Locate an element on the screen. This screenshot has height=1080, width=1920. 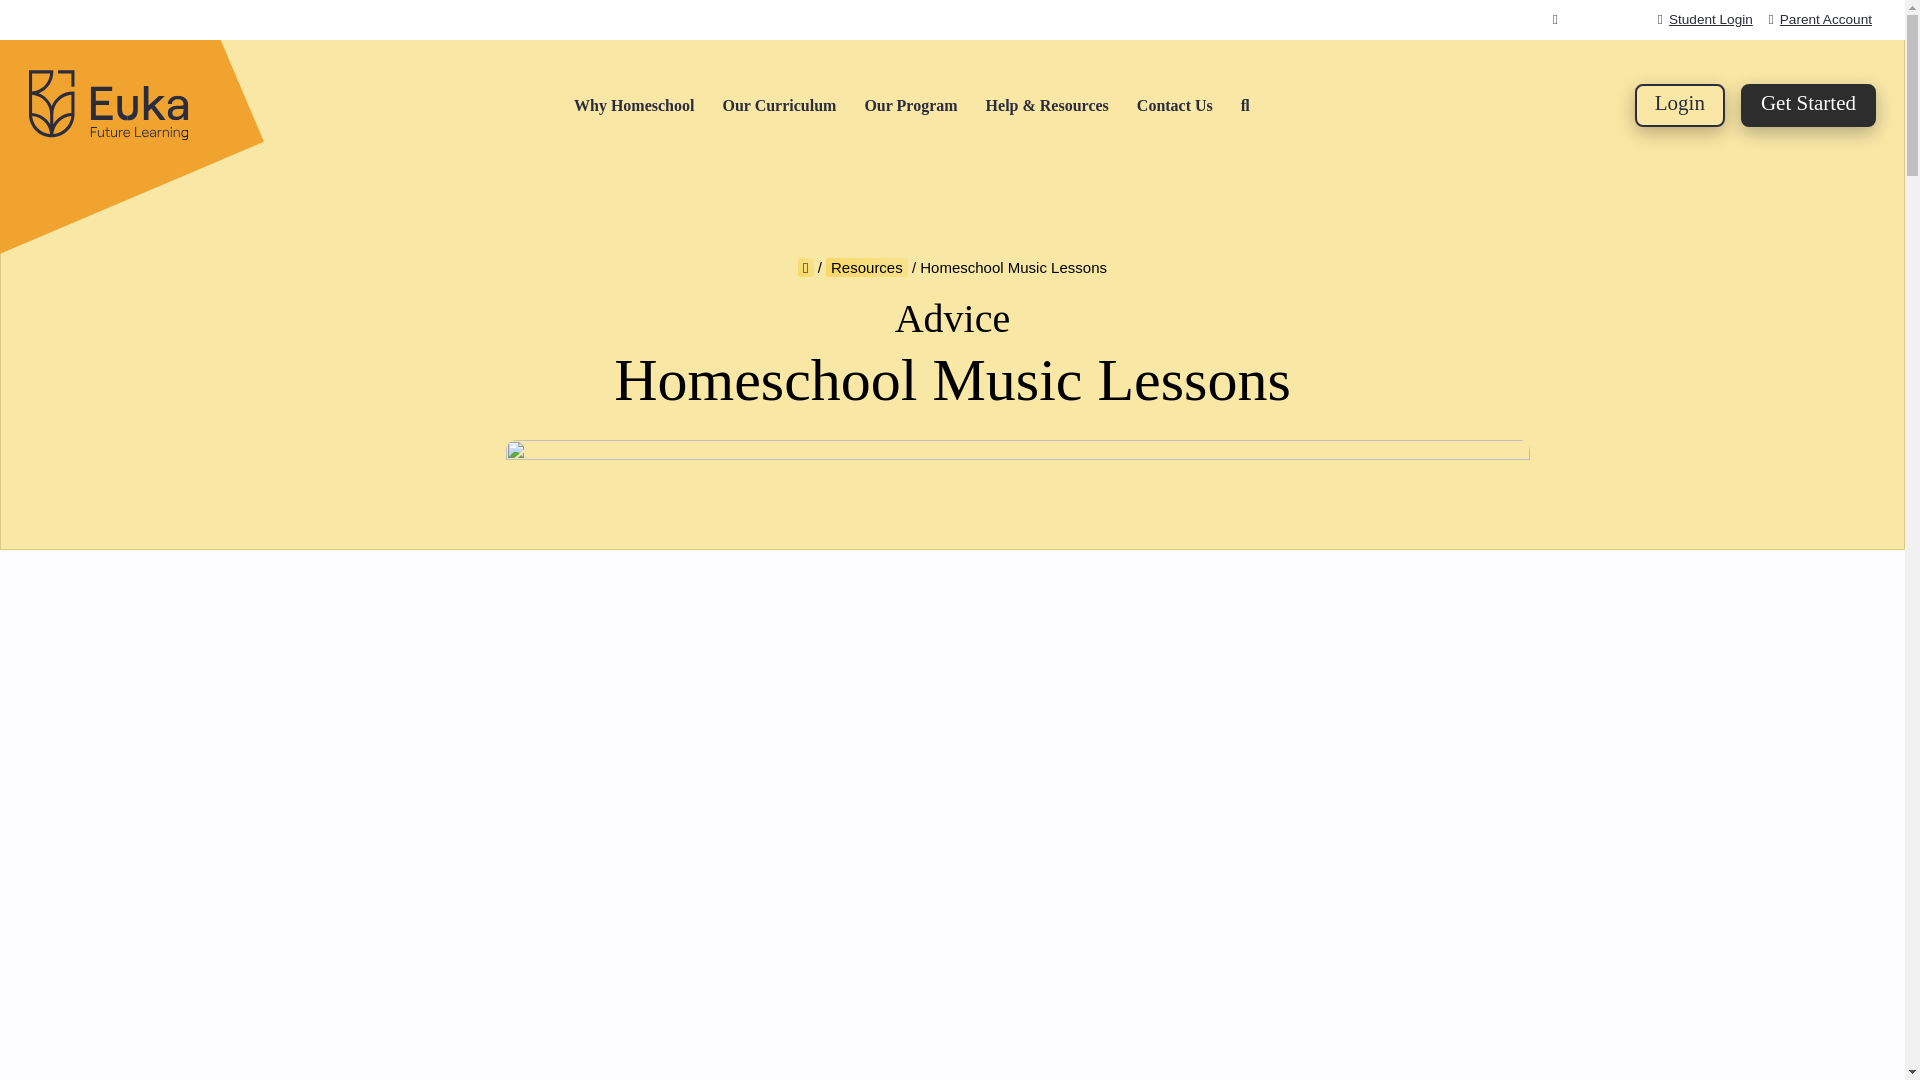
Our Curriculum is located at coordinates (778, 105).